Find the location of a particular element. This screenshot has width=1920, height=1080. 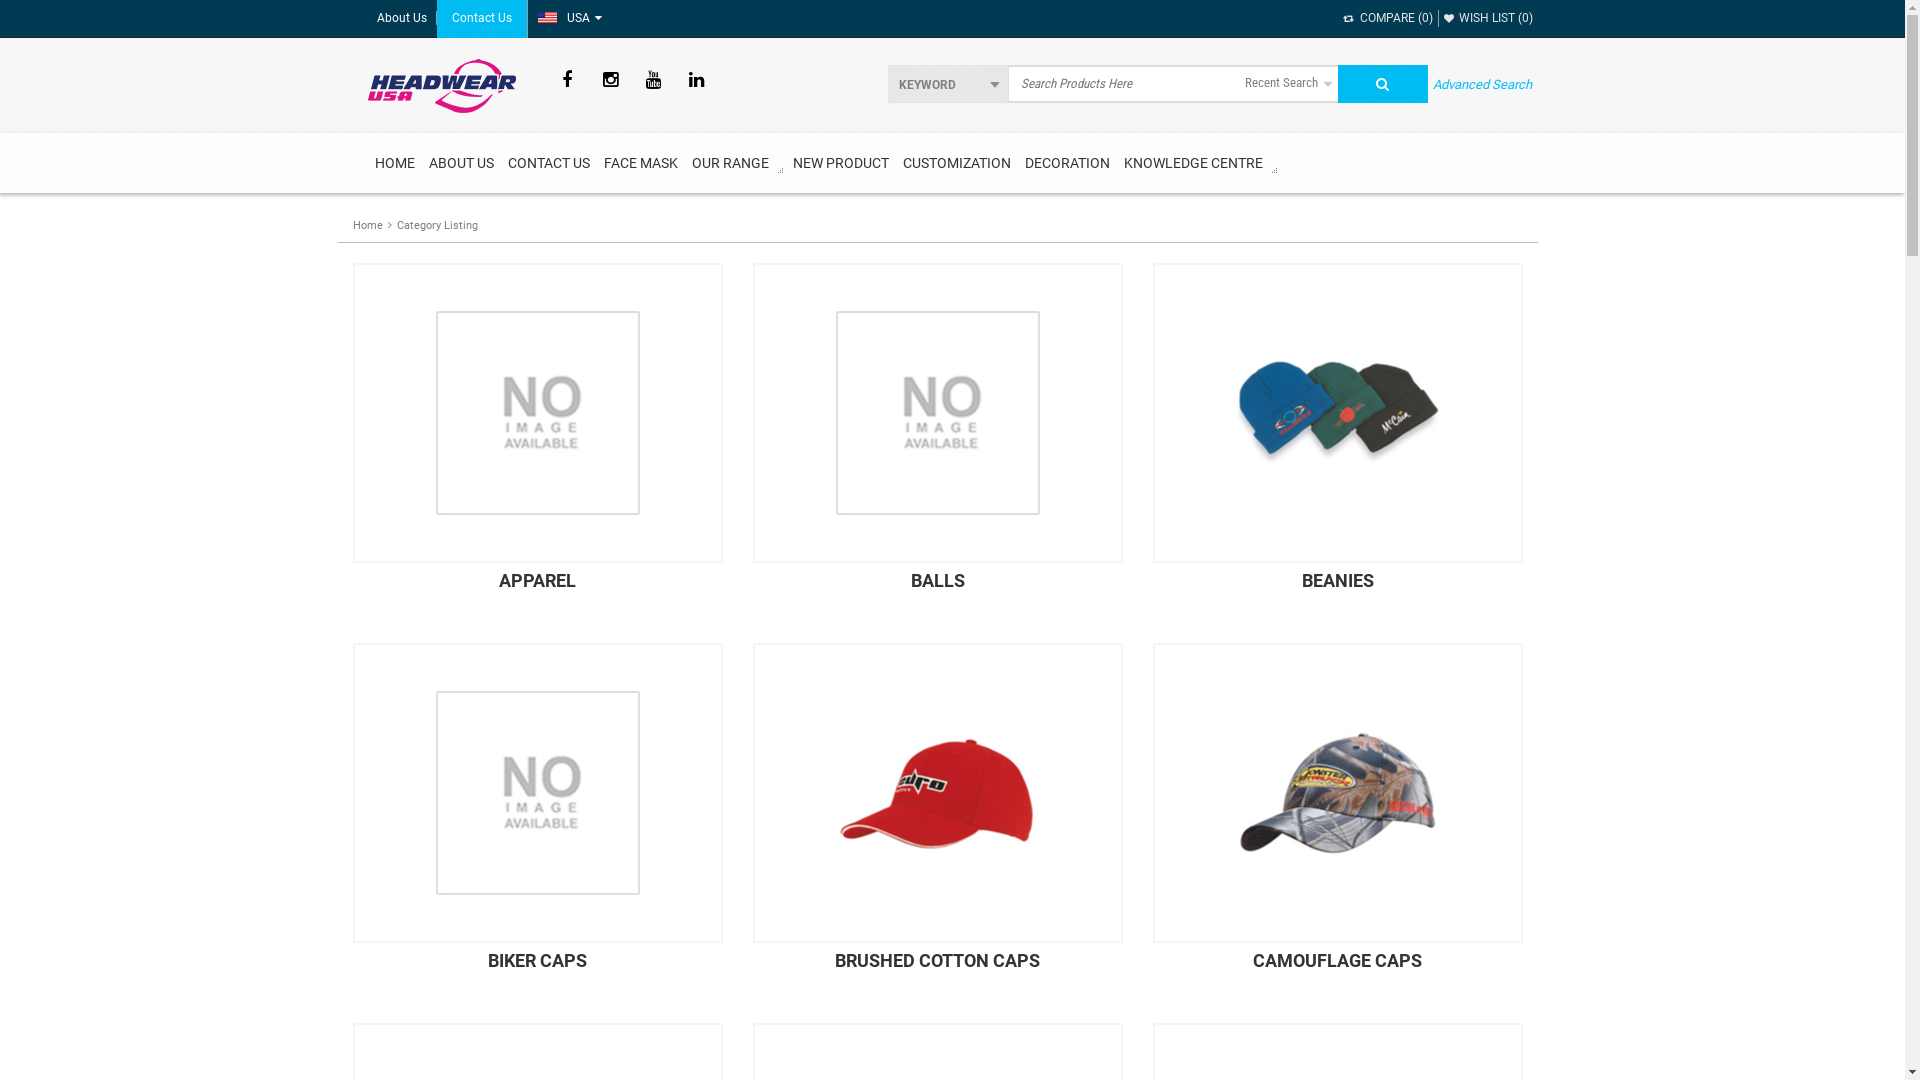

CONTACT US is located at coordinates (548, 163).